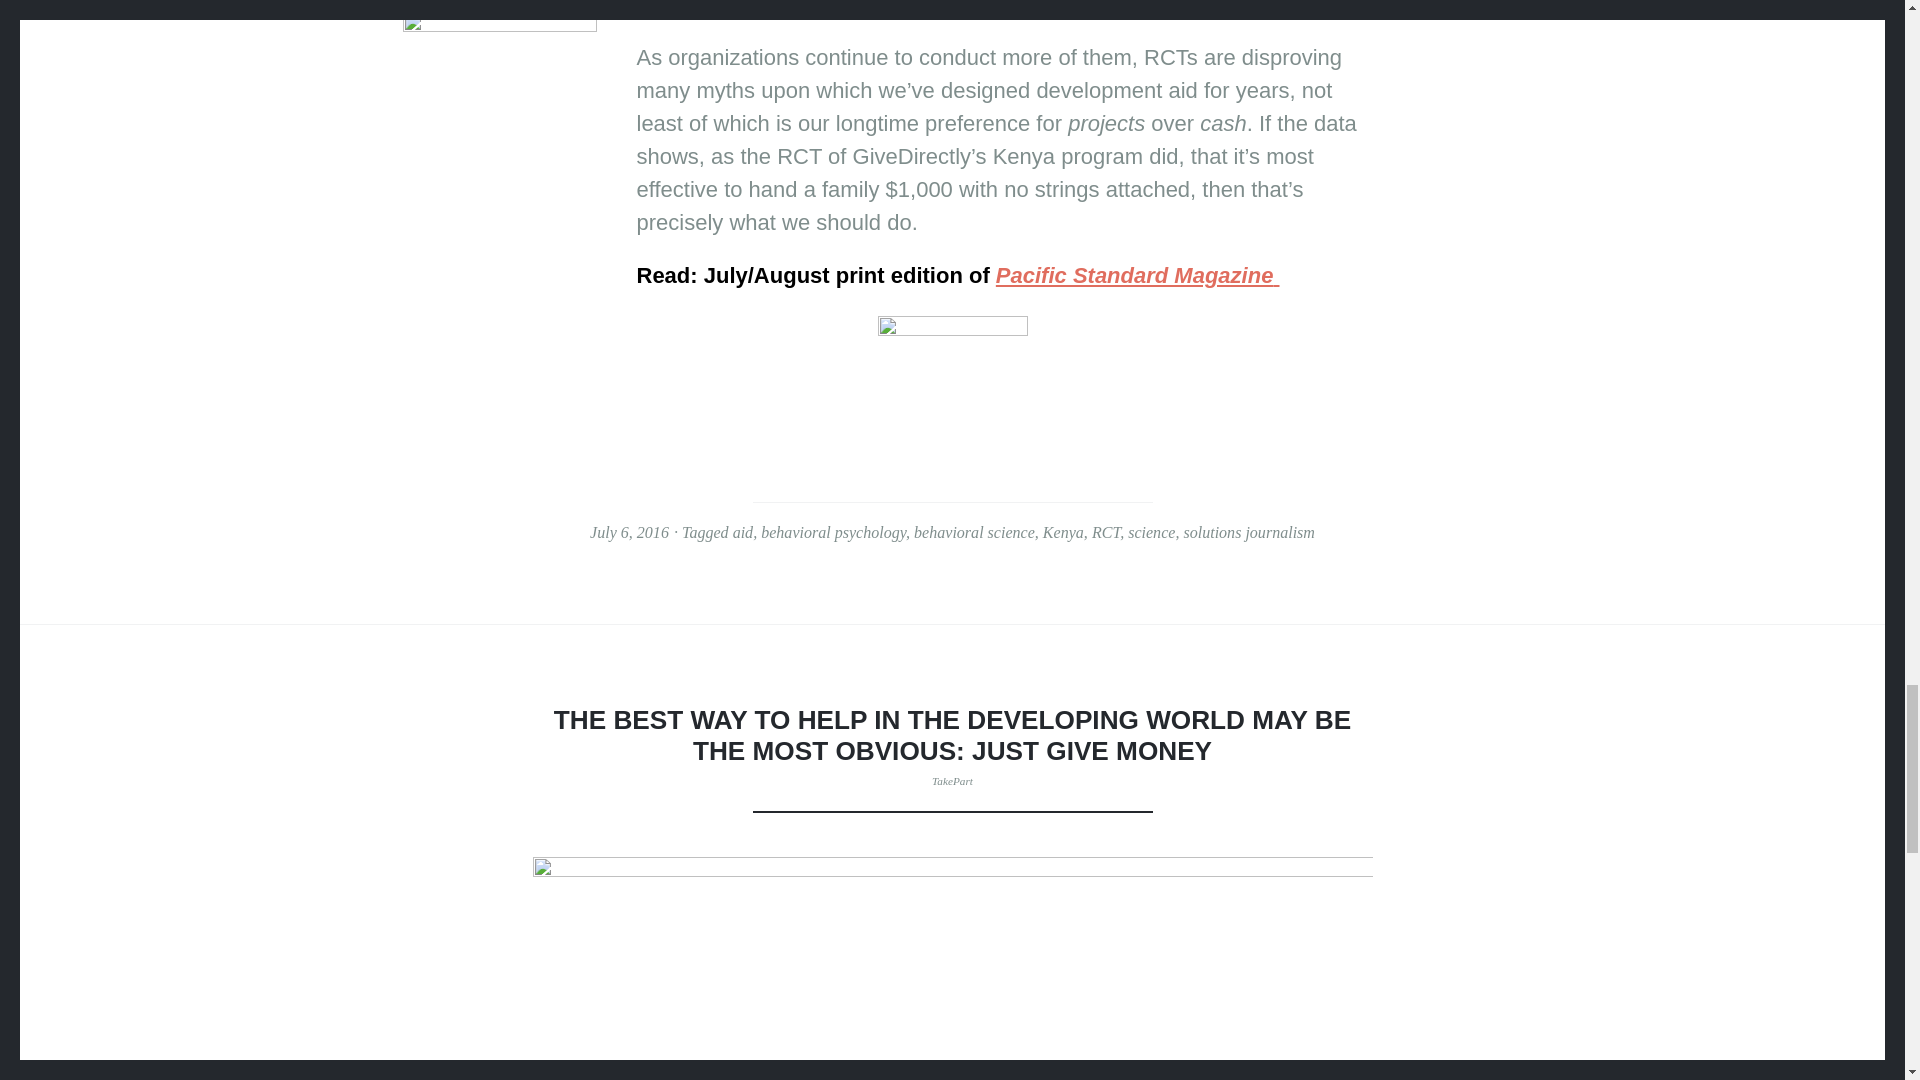 Image resolution: width=1920 pixels, height=1080 pixels. I want to click on aid, so click(744, 532).